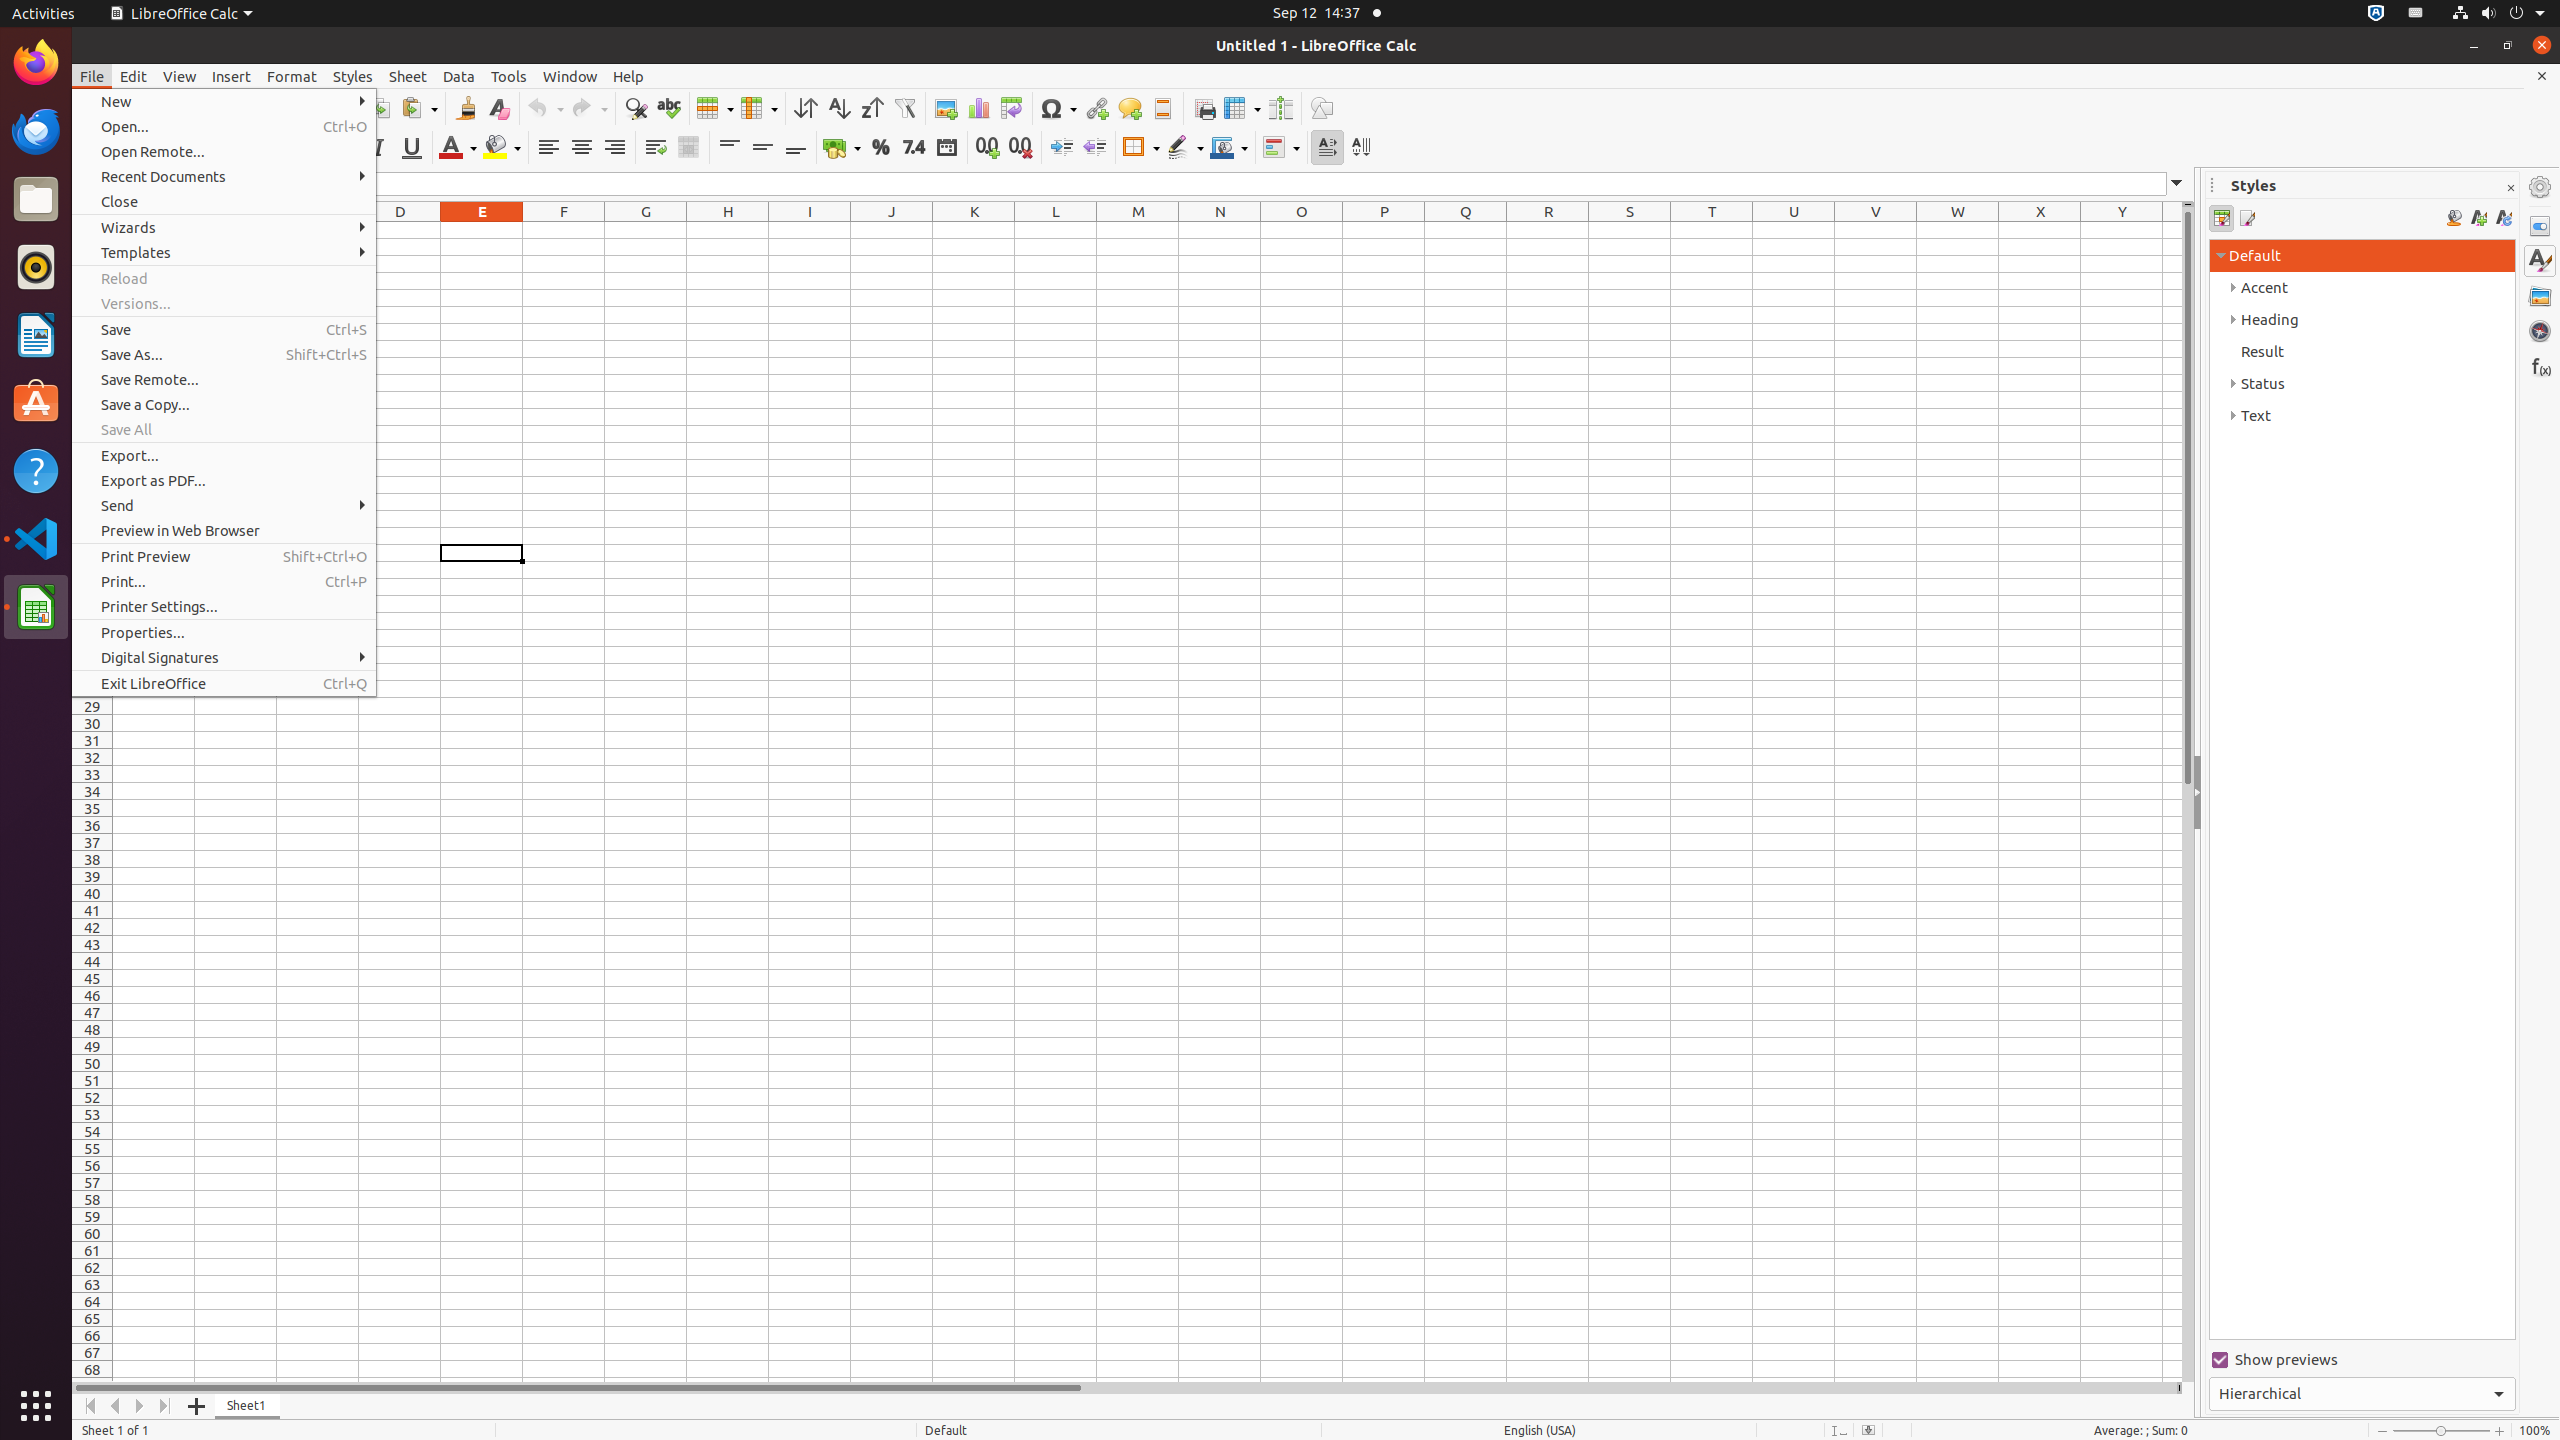 The width and height of the screenshot is (2560, 1440). I want to click on Sort, so click(806, 108).